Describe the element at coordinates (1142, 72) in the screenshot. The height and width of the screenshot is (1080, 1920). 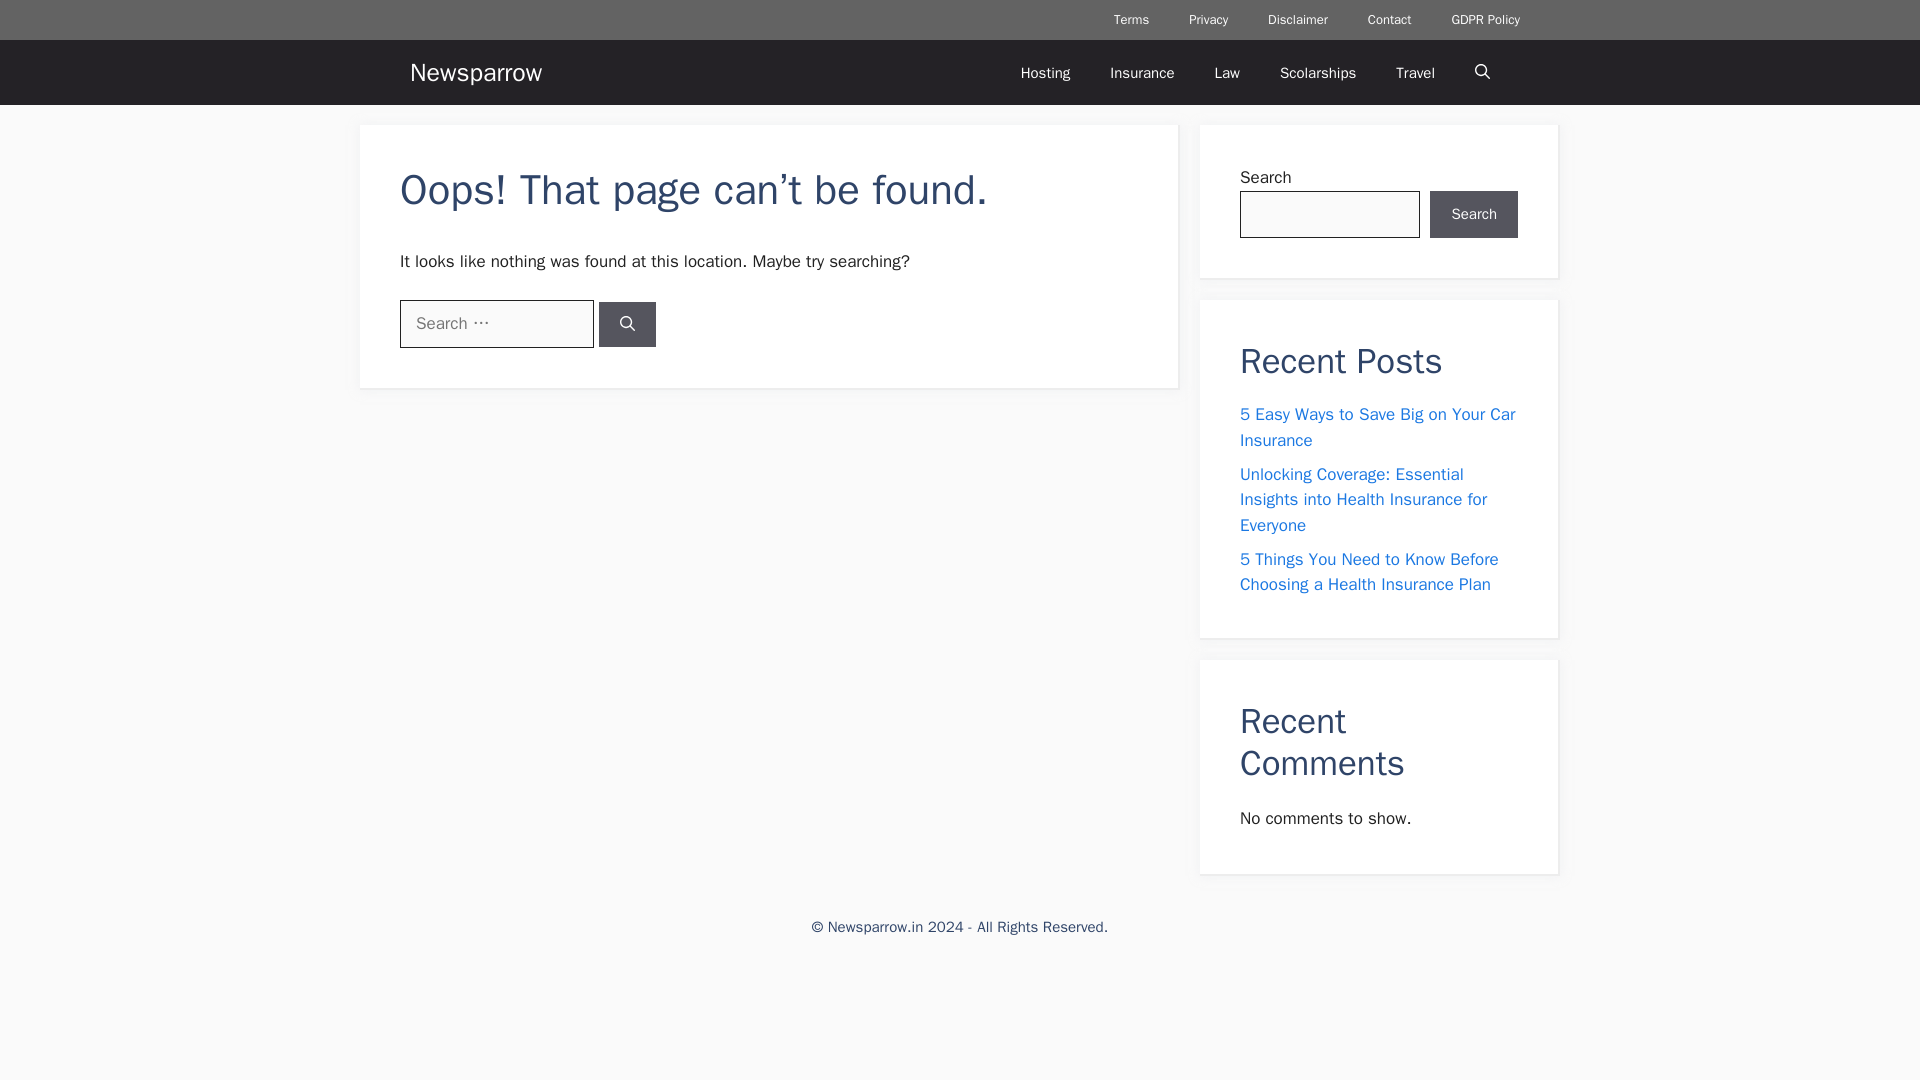
I see `Insurance` at that location.